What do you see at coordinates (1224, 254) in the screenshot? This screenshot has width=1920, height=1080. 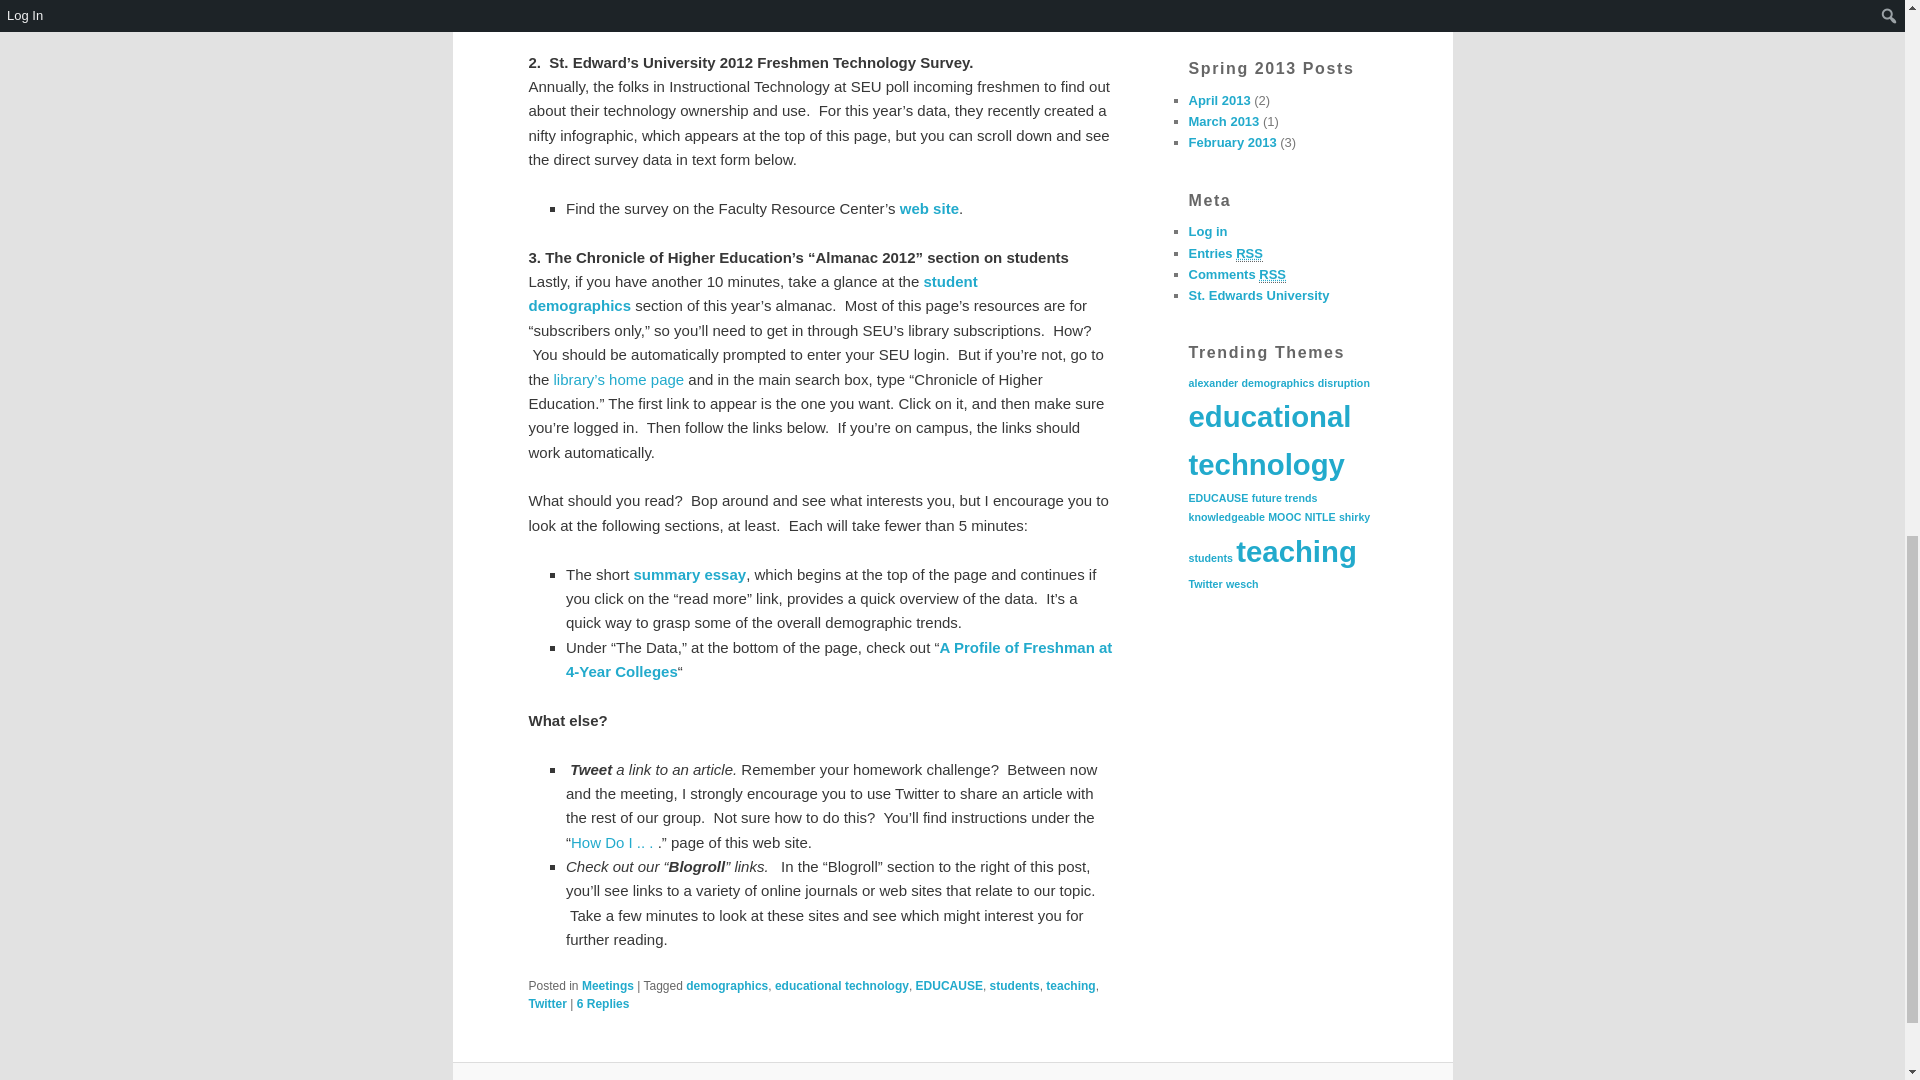 I see `Syndicate this site using RSS 2.0` at bounding box center [1224, 254].